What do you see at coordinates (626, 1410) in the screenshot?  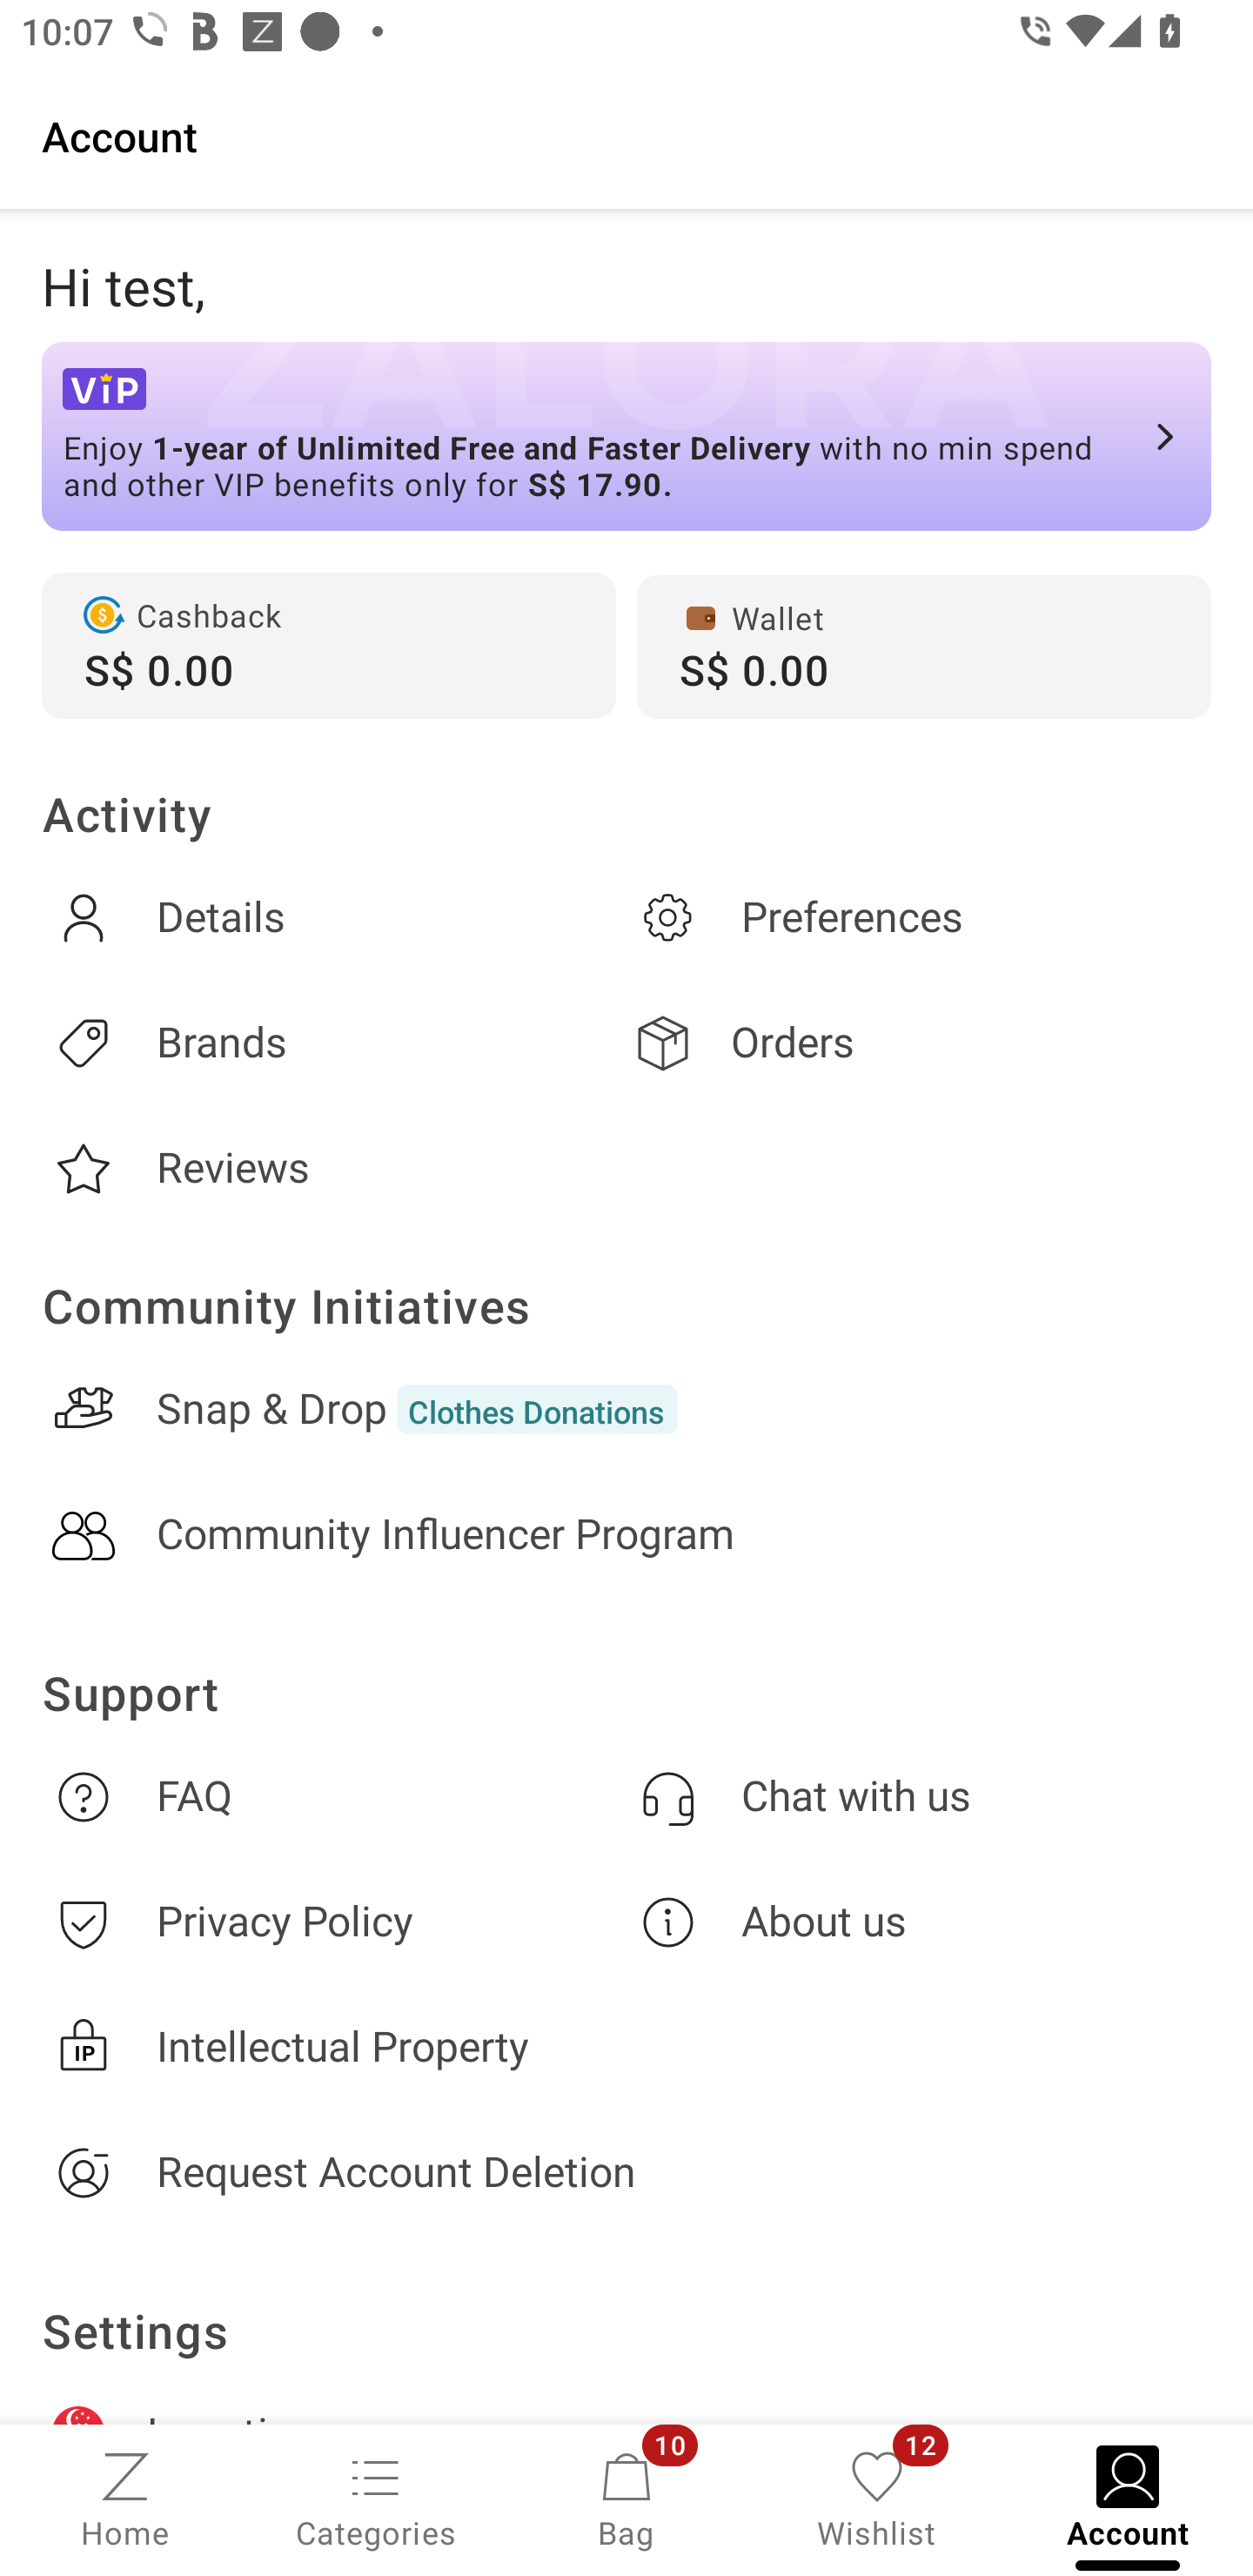 I see `Snap & DropClothes Donations` at bounding box center [626, 1410].